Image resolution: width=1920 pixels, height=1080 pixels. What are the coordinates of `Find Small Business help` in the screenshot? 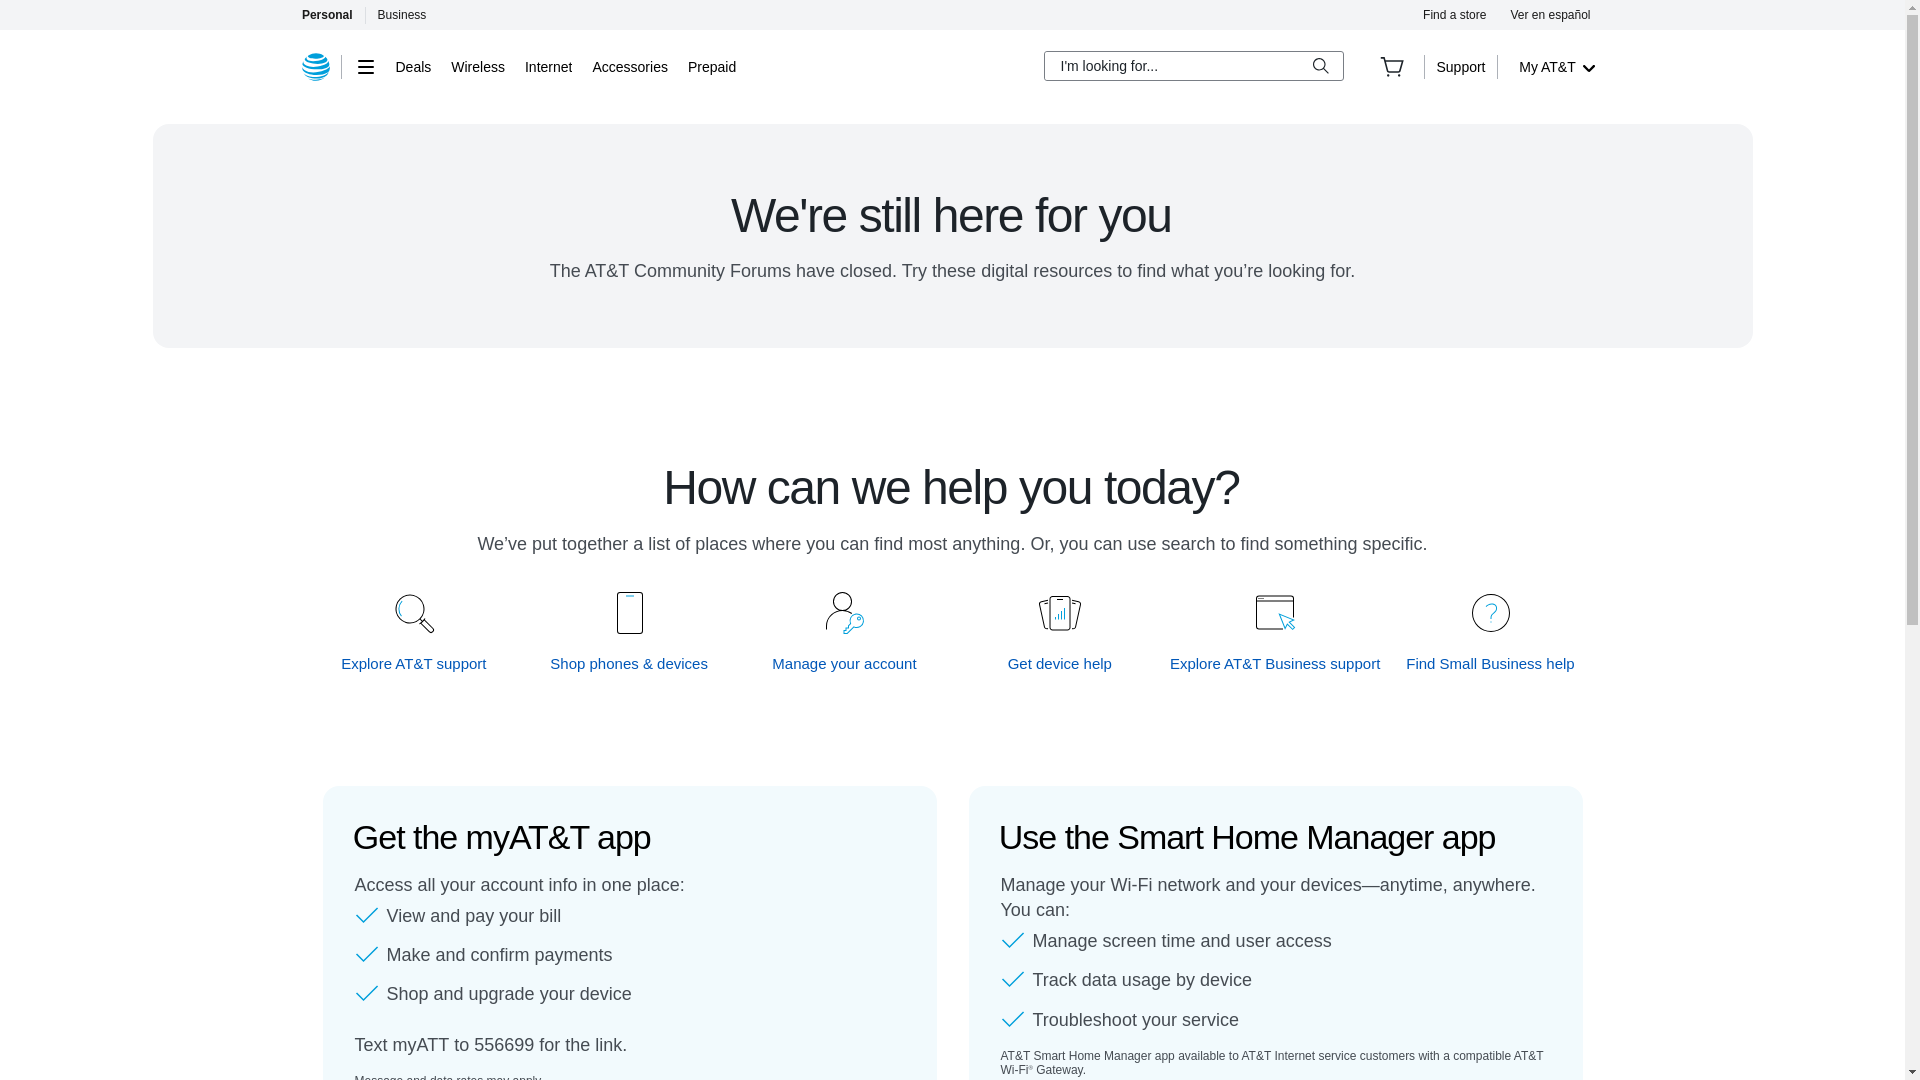 It's located at (1490, 663).